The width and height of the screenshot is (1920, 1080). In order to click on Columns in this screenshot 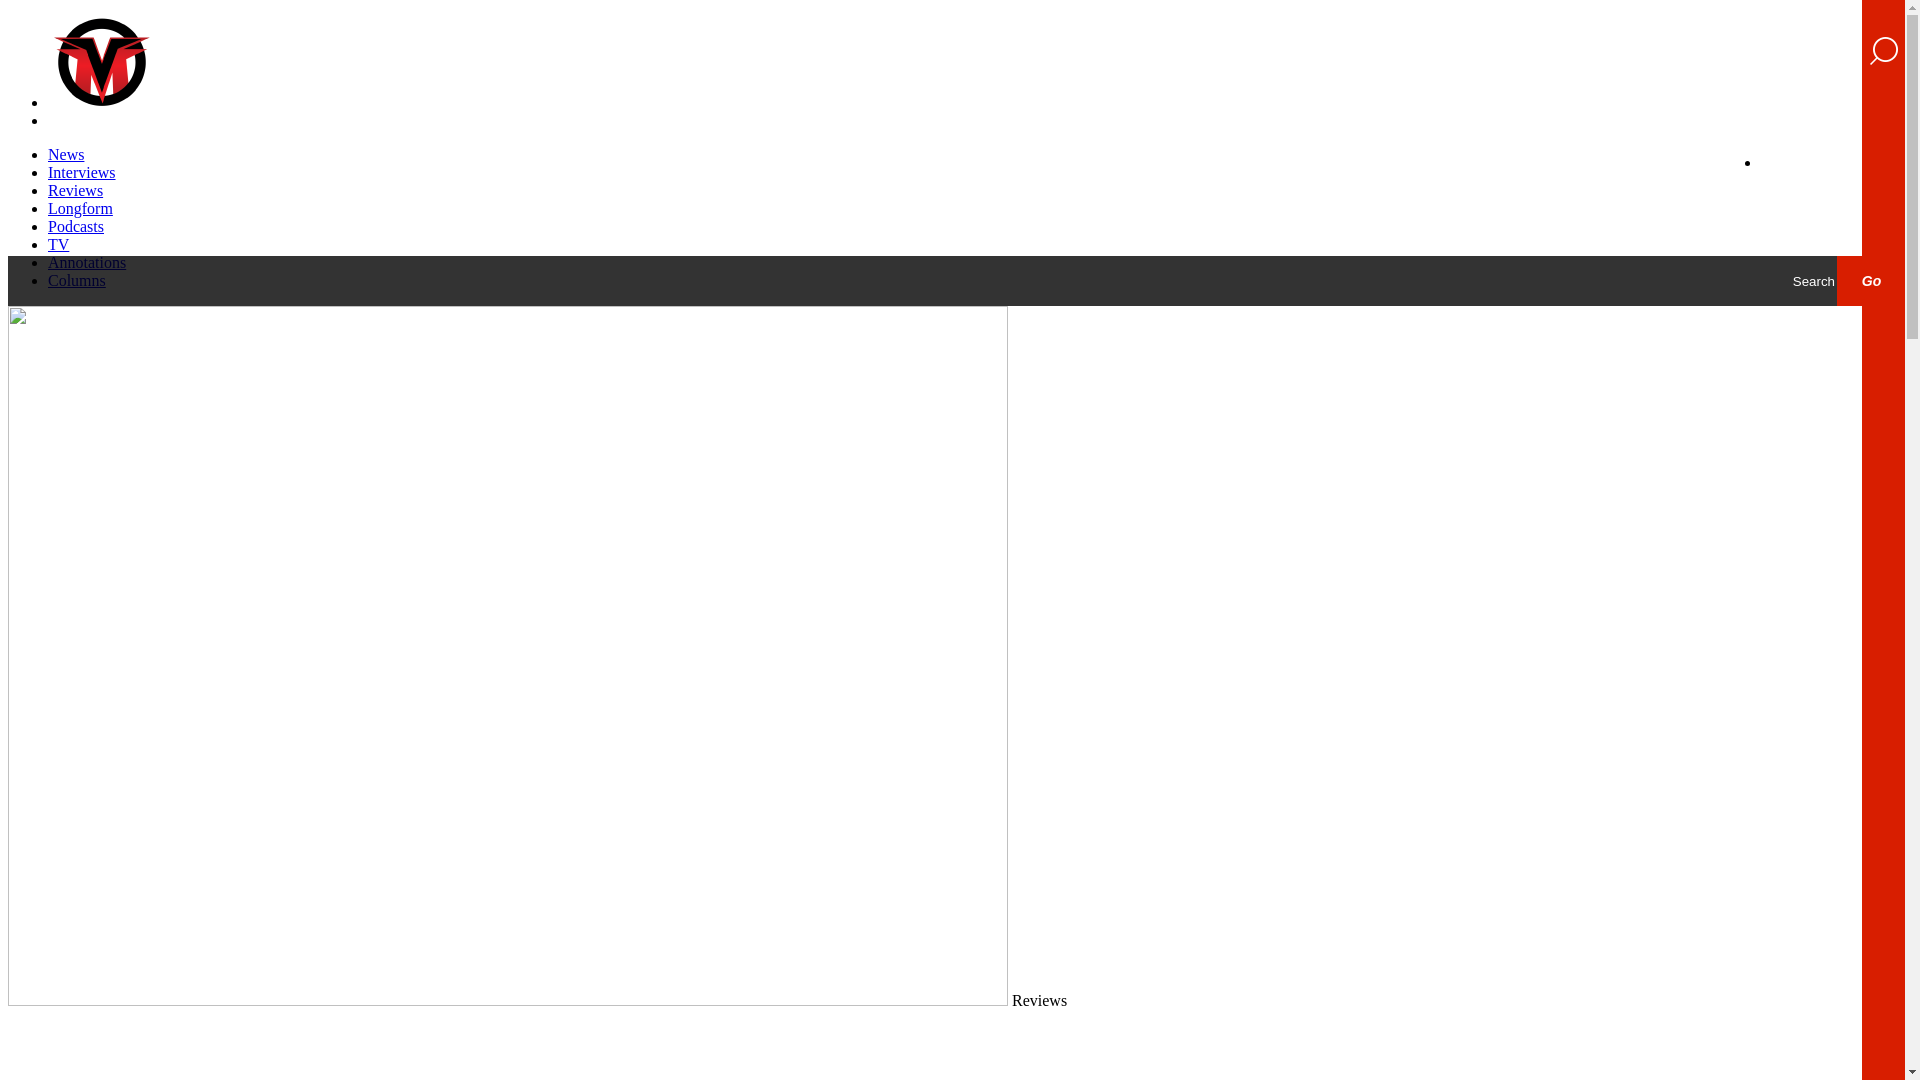, I will do `click(76, 280)`.